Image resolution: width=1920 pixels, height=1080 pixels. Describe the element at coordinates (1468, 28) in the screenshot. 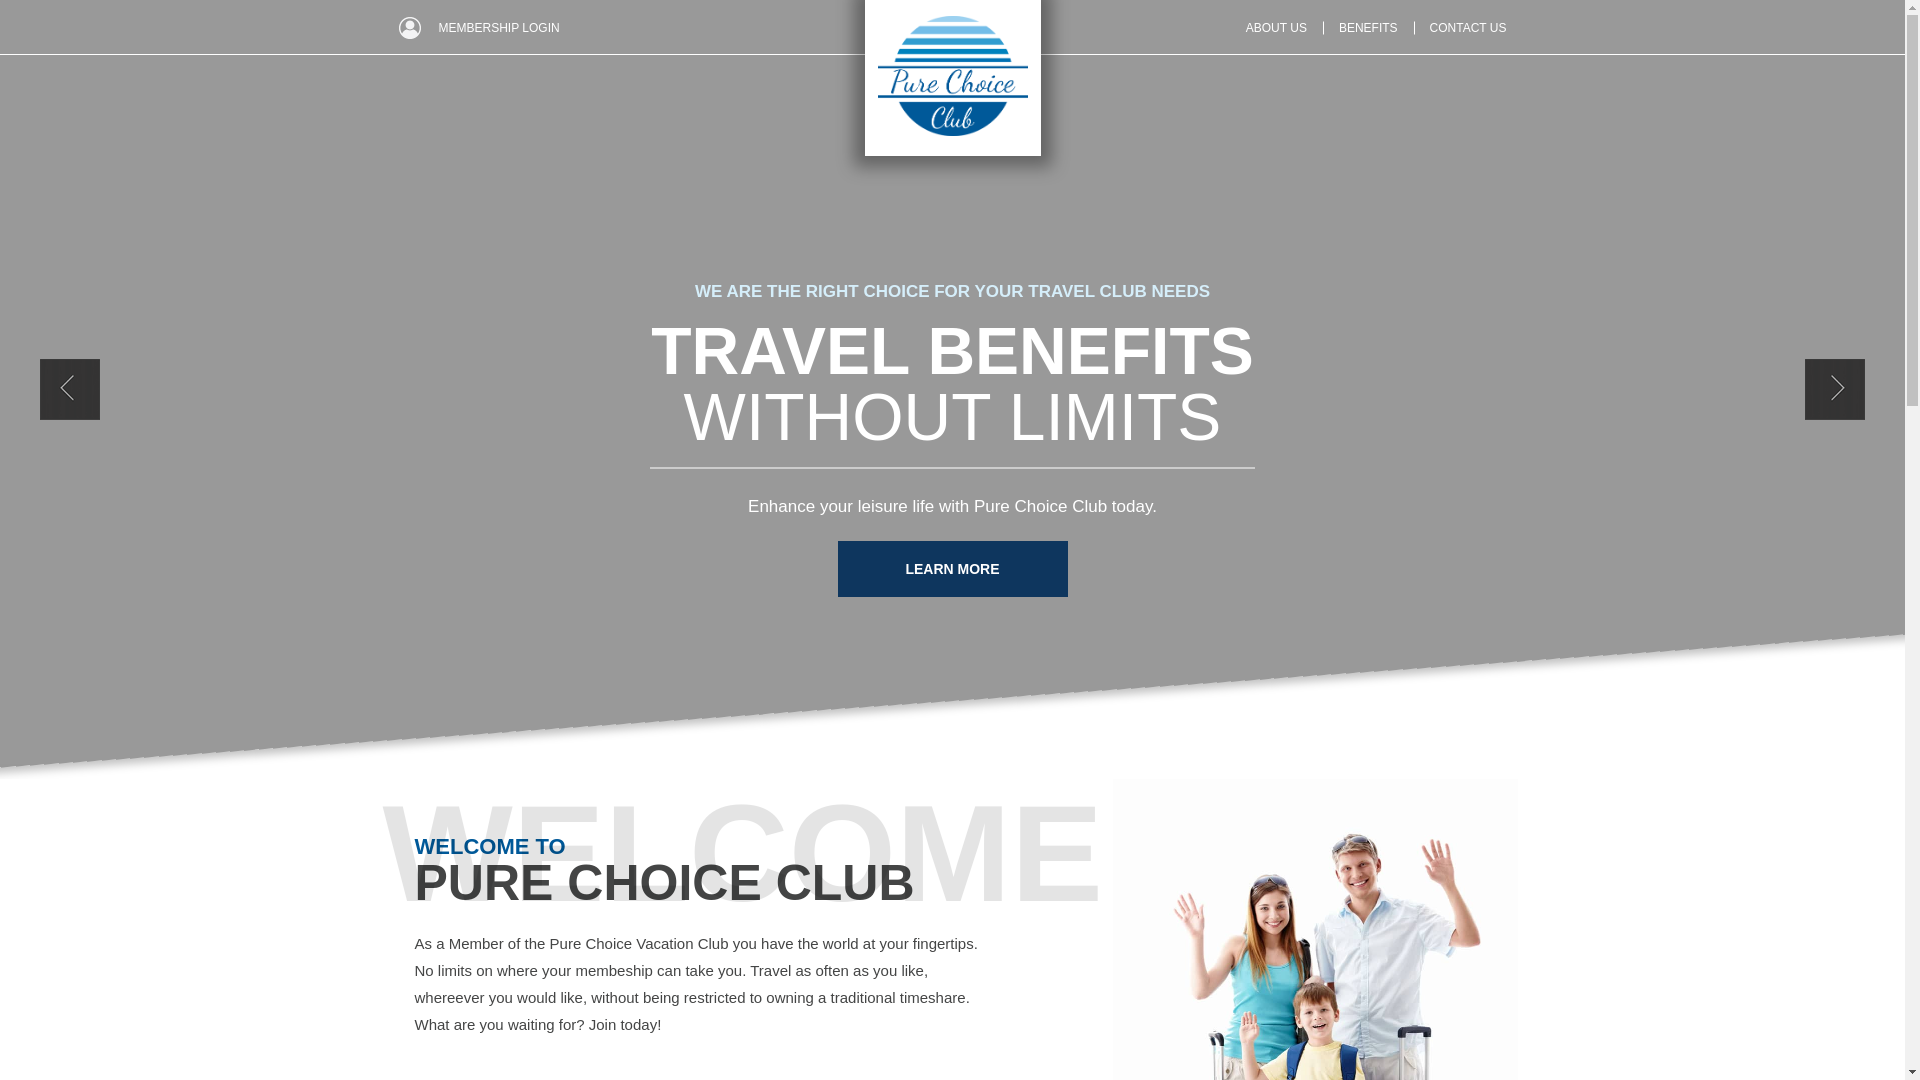

I see `CONTACT US` at that location.